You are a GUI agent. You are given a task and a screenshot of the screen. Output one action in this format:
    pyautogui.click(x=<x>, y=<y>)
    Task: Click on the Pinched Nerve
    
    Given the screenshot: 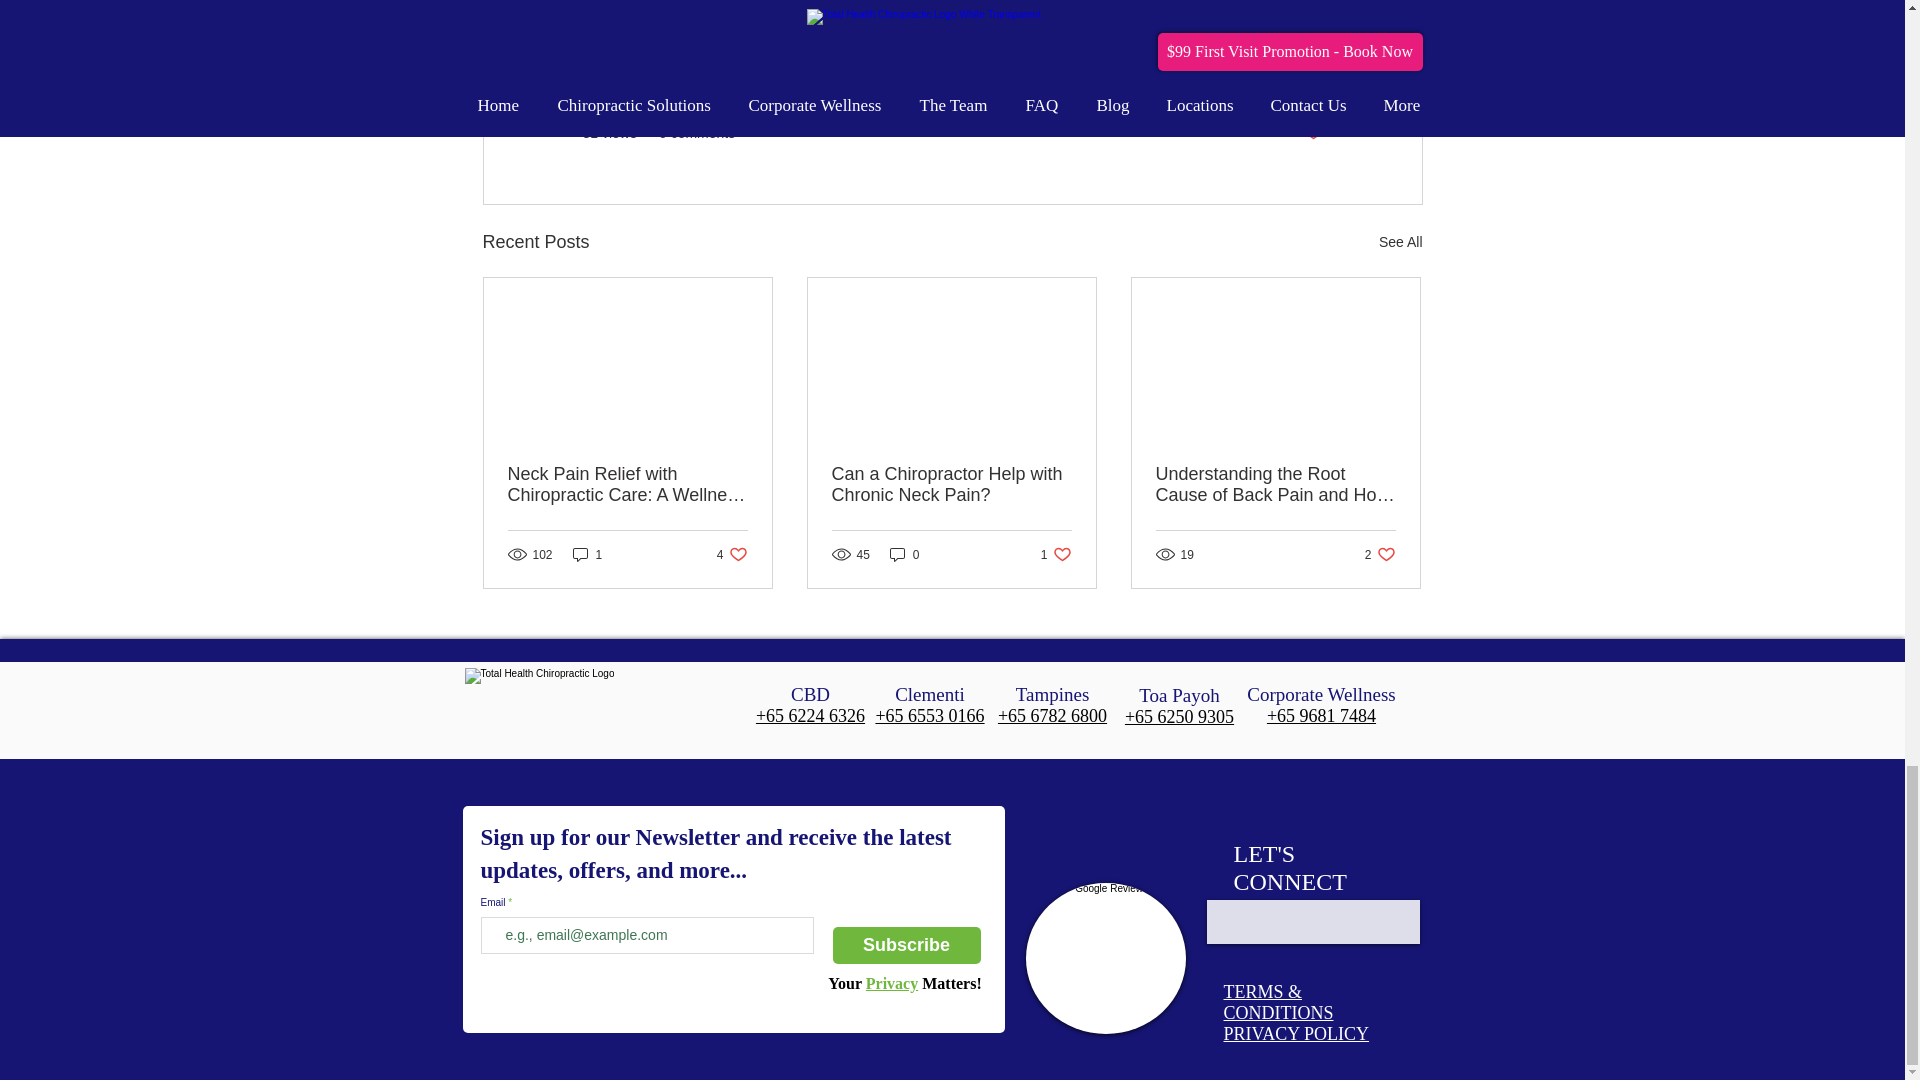 What is the action you would take?
    pyautogui.click(x=1060, y=6)
    